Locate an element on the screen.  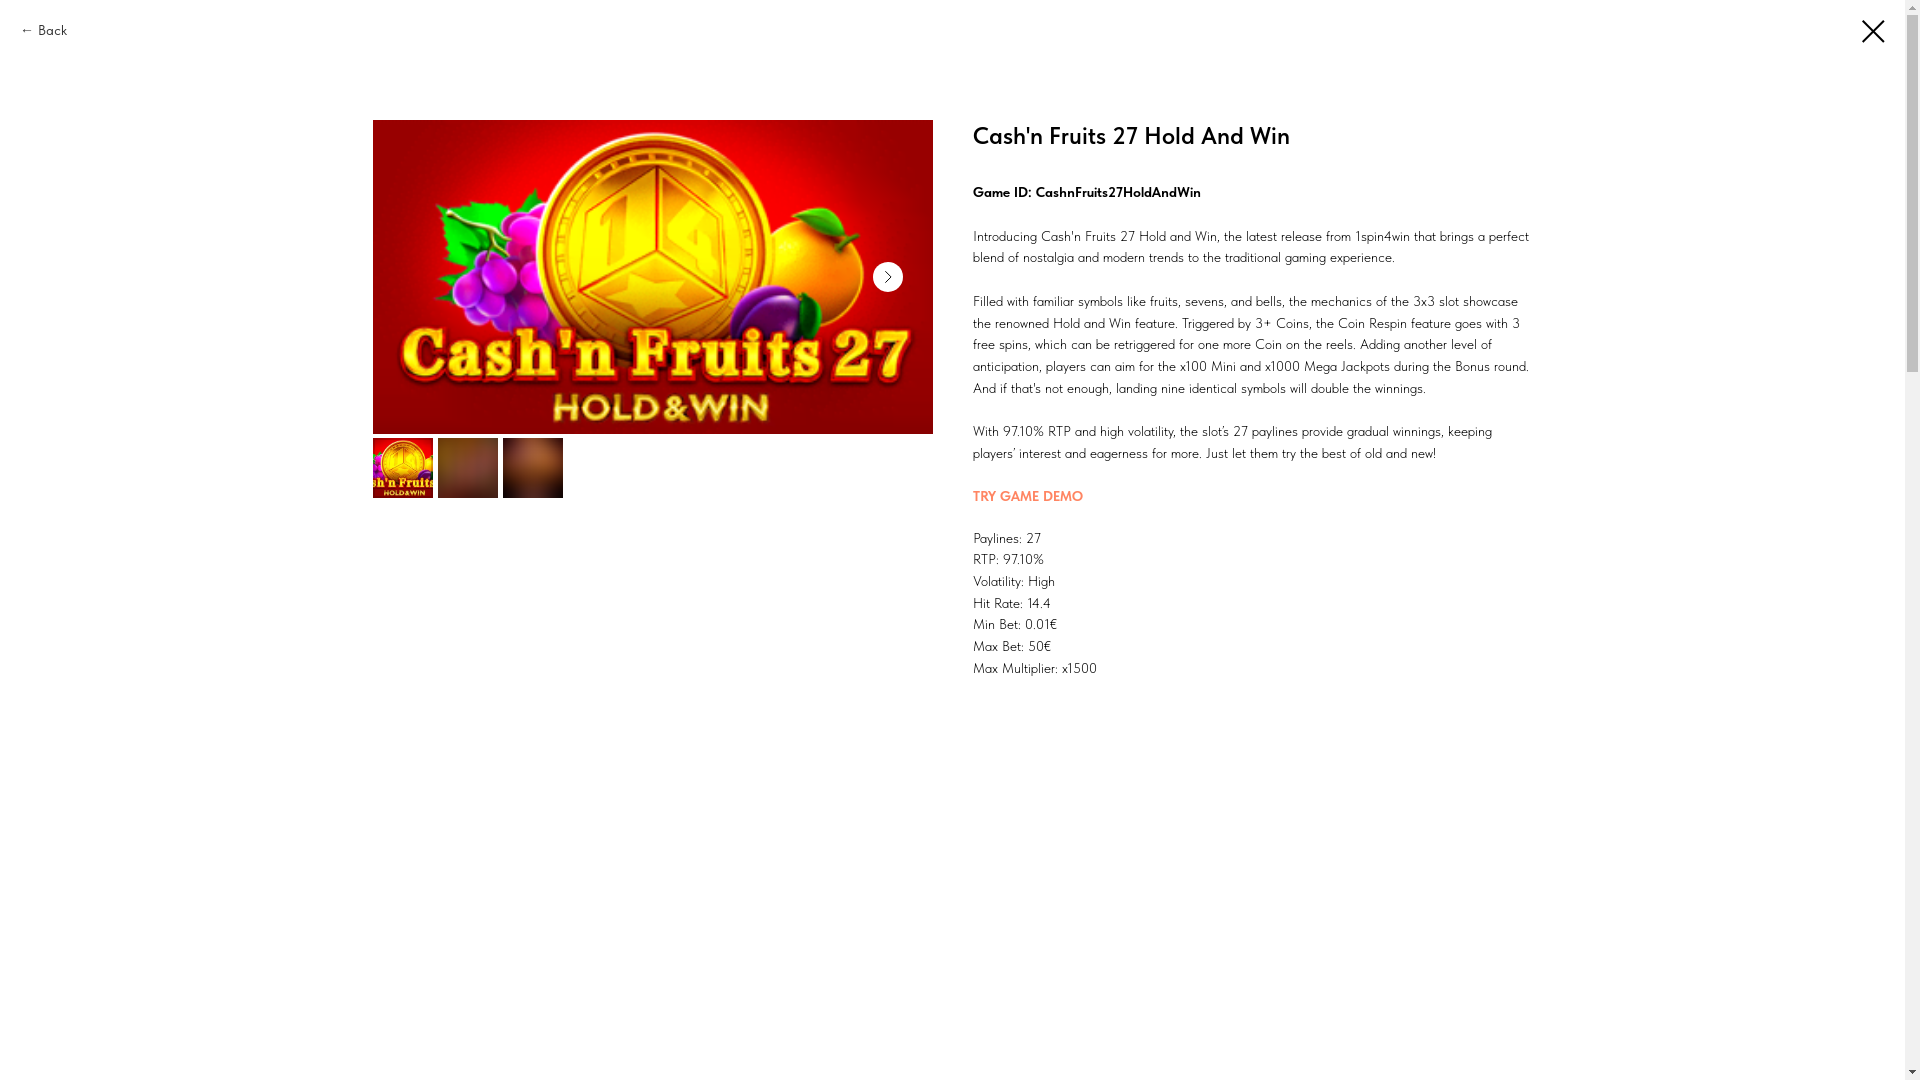
Back is located at coordinates (44, 31).